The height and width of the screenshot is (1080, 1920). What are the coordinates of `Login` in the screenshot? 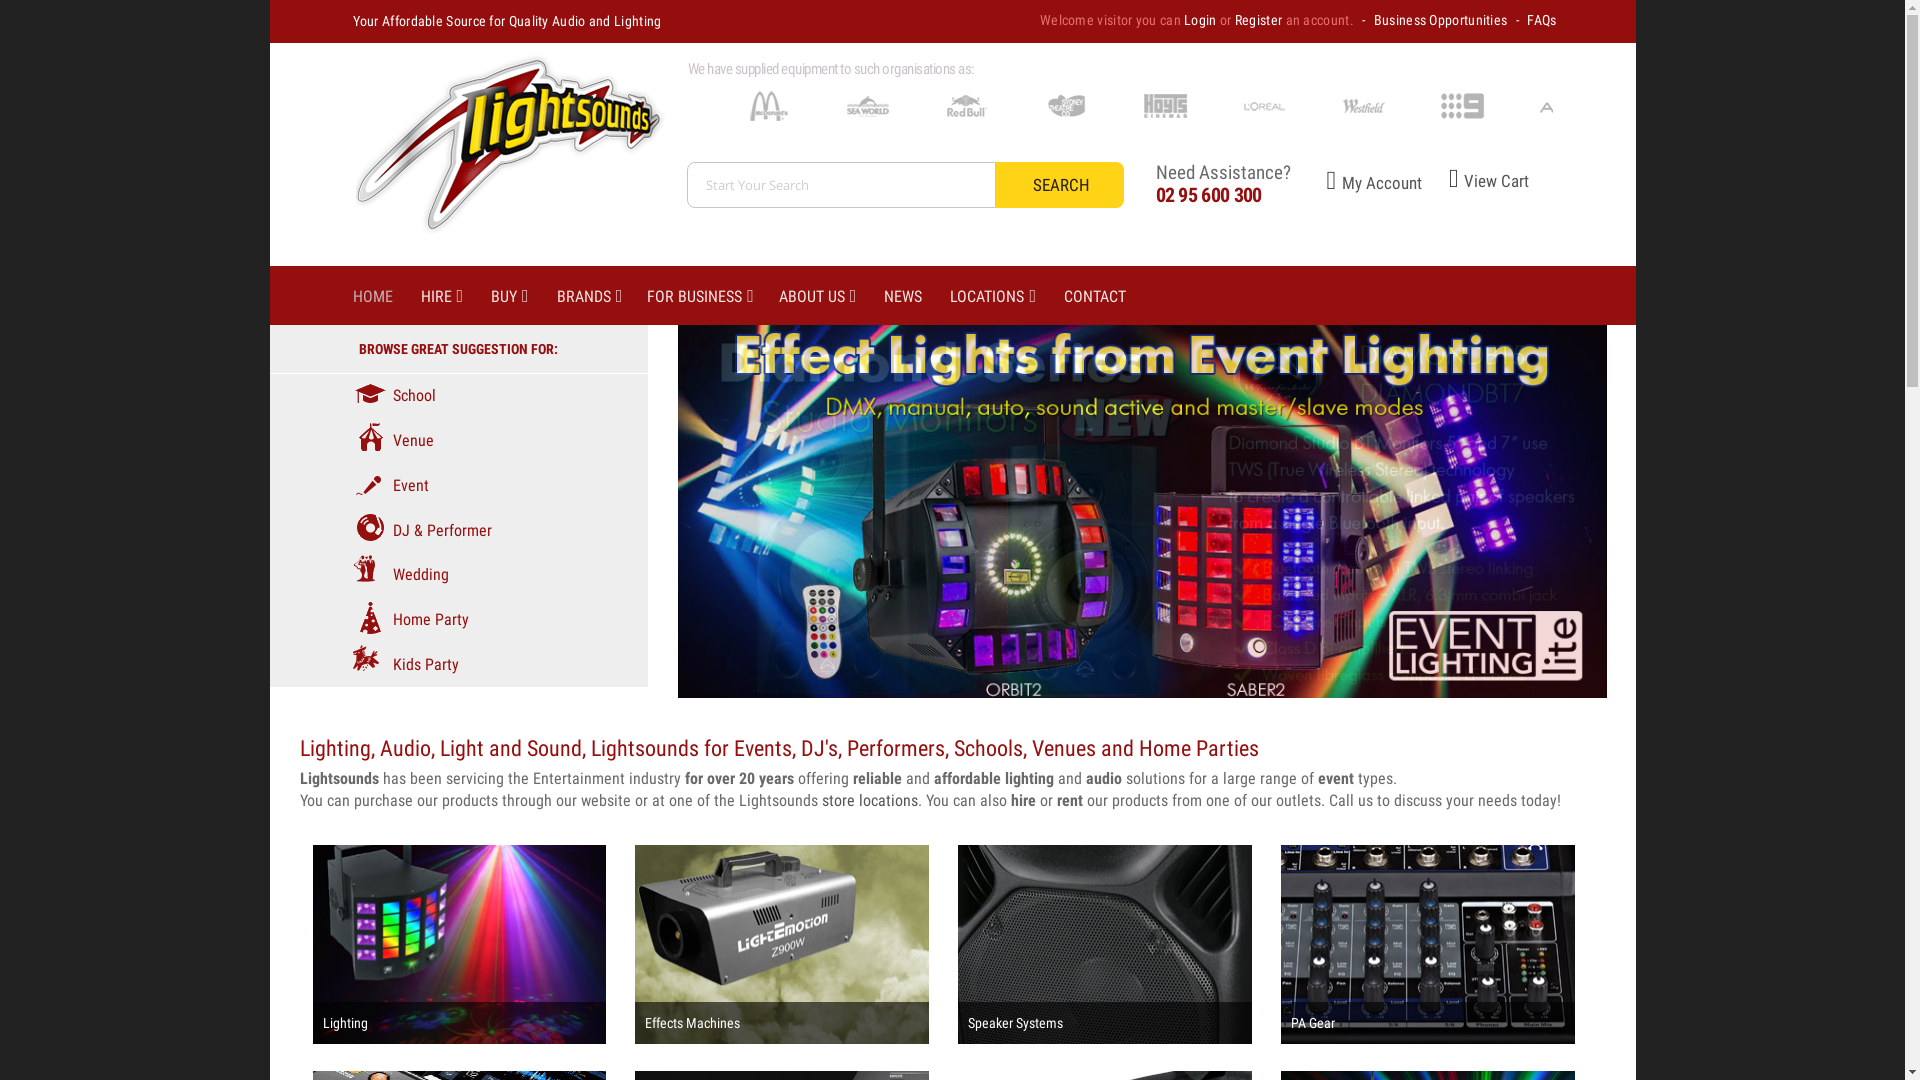 It's located at (1200, 20).